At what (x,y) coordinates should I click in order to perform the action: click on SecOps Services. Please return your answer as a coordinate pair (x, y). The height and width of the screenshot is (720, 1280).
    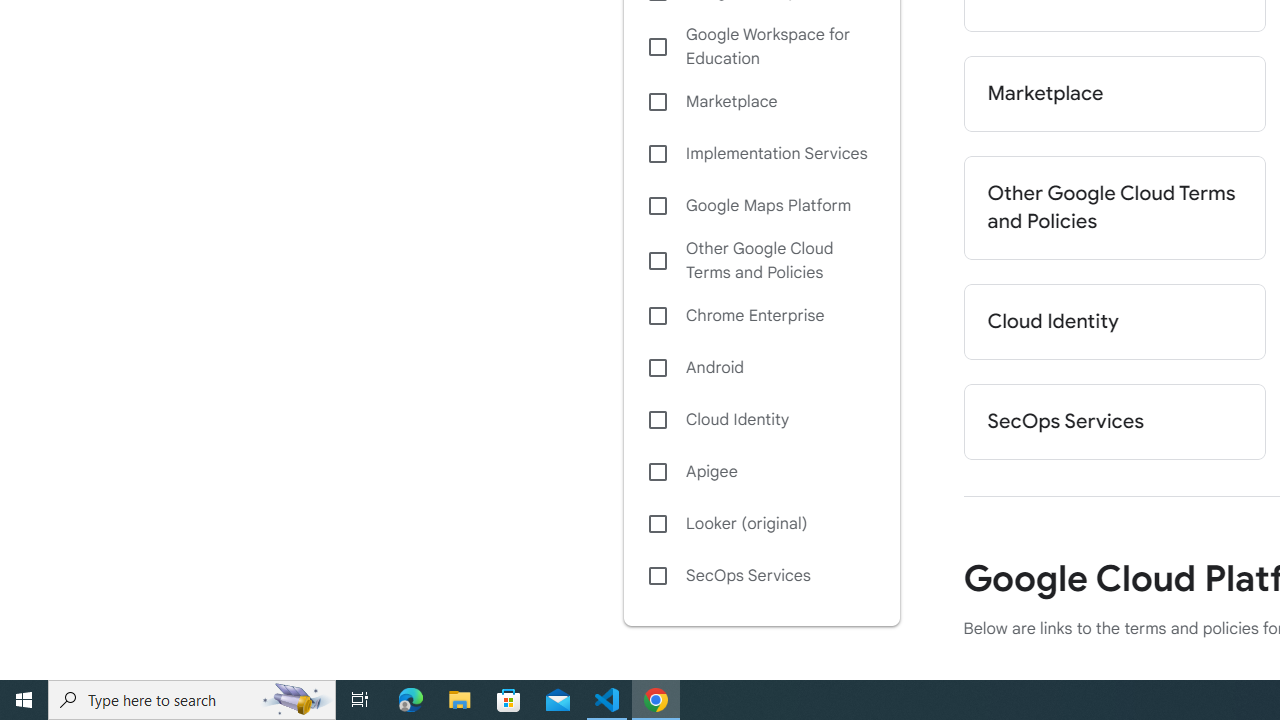
    Looking at the image, I should click on (761, 576).